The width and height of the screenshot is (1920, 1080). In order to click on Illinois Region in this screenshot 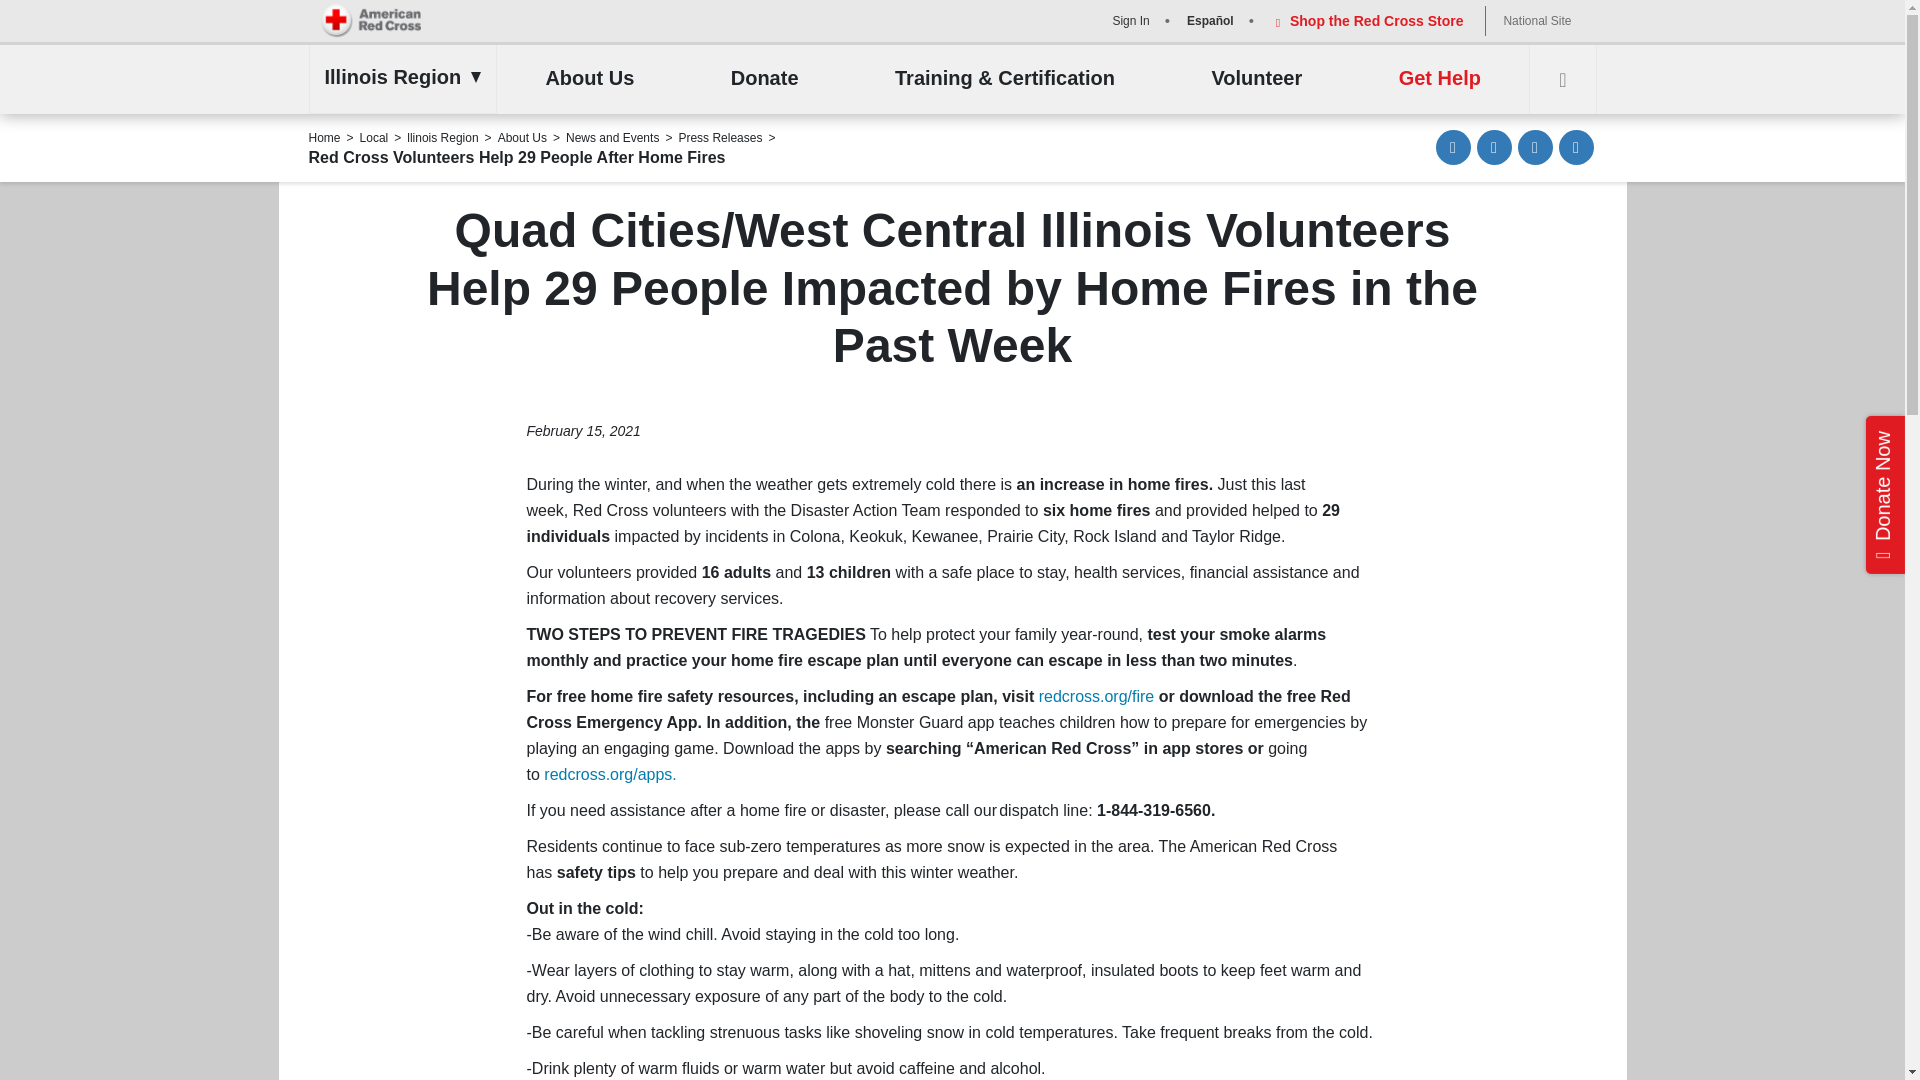, I will do `click(397, 76)`.